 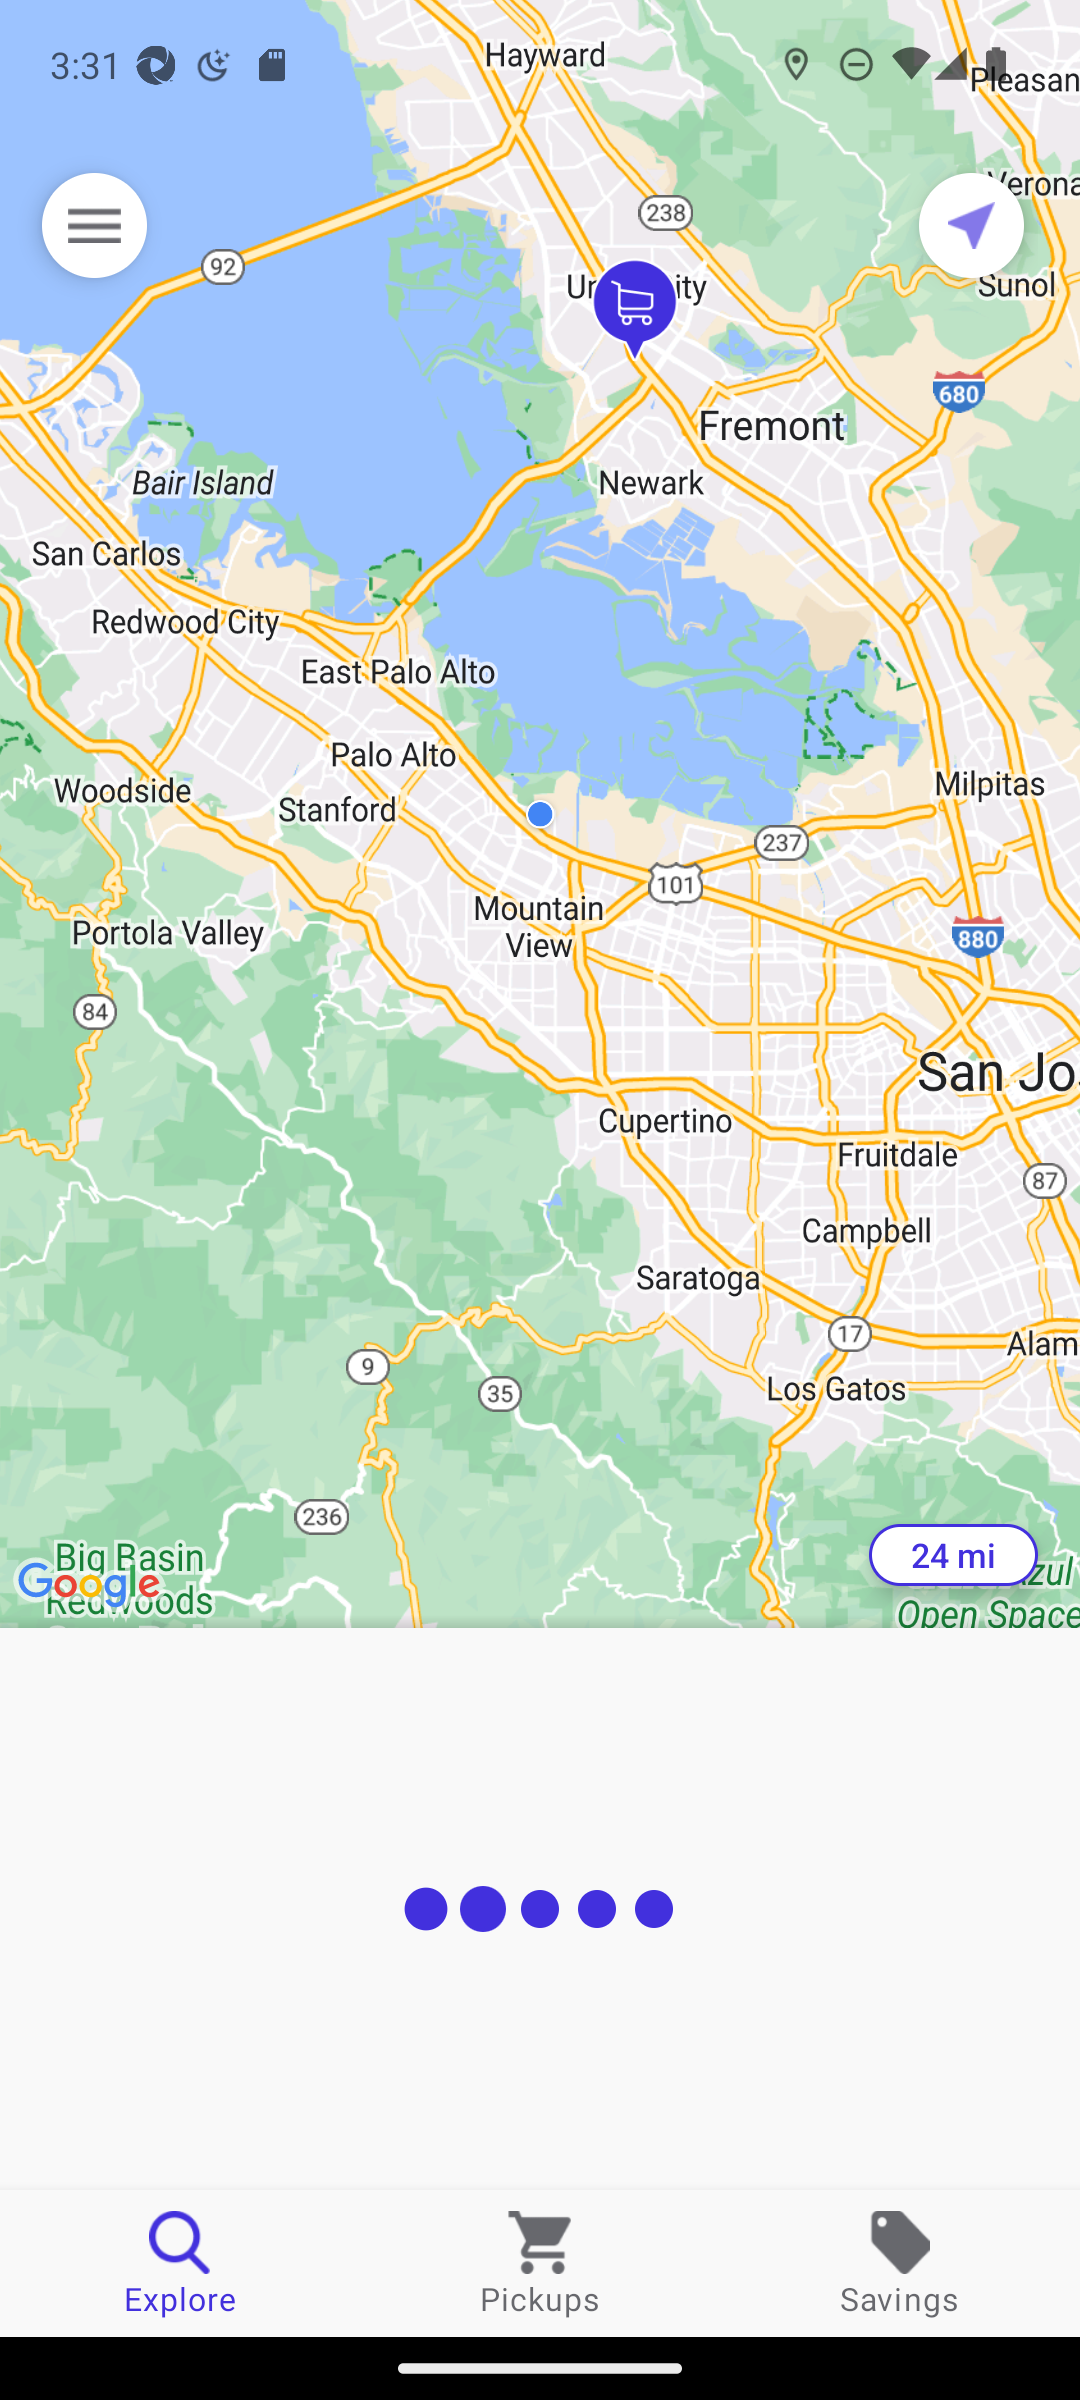 What do you see at coordinates (540, 2262) in the screenshot?
I see `Pickups` at bounding box center [540, 2262].